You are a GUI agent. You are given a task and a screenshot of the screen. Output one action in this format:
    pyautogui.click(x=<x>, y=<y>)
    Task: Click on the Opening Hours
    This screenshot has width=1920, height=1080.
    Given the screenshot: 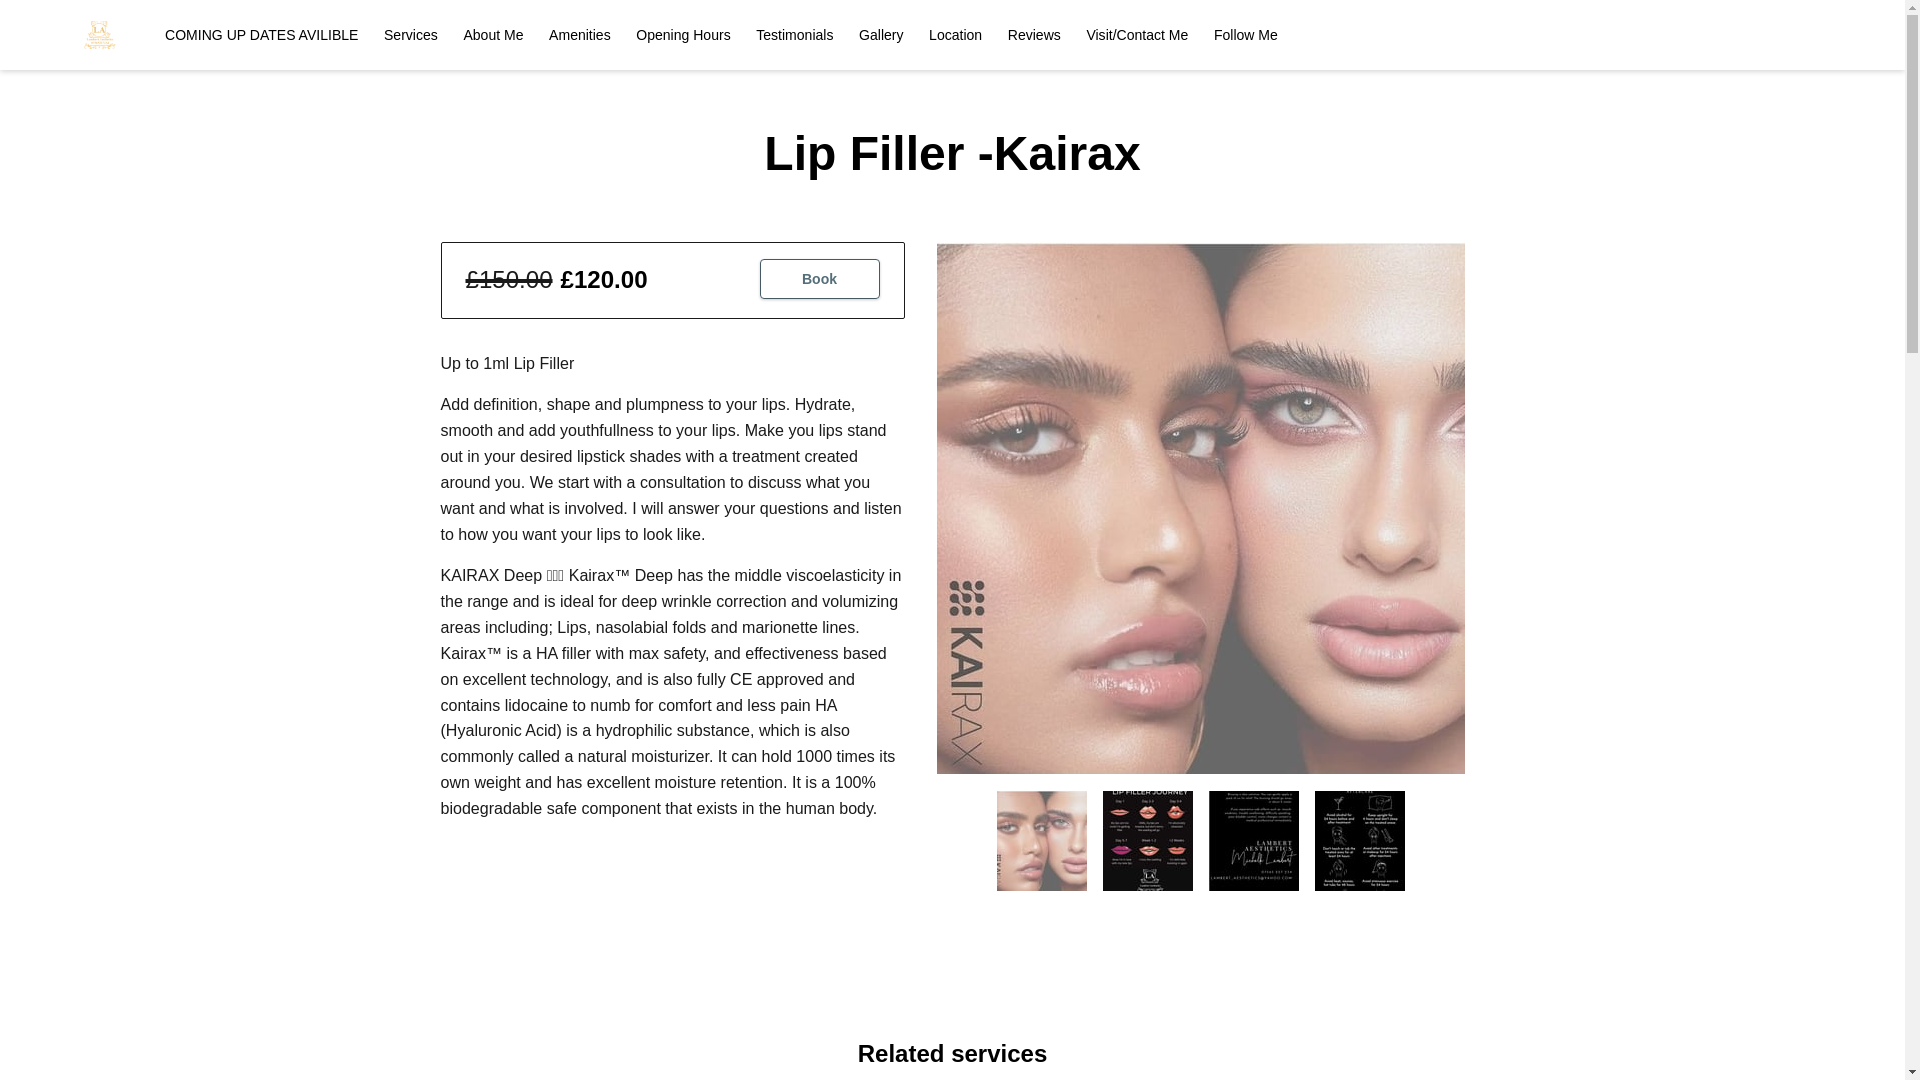 What is the action you would take?
    pyautogui.click(x=682, y=36)
    